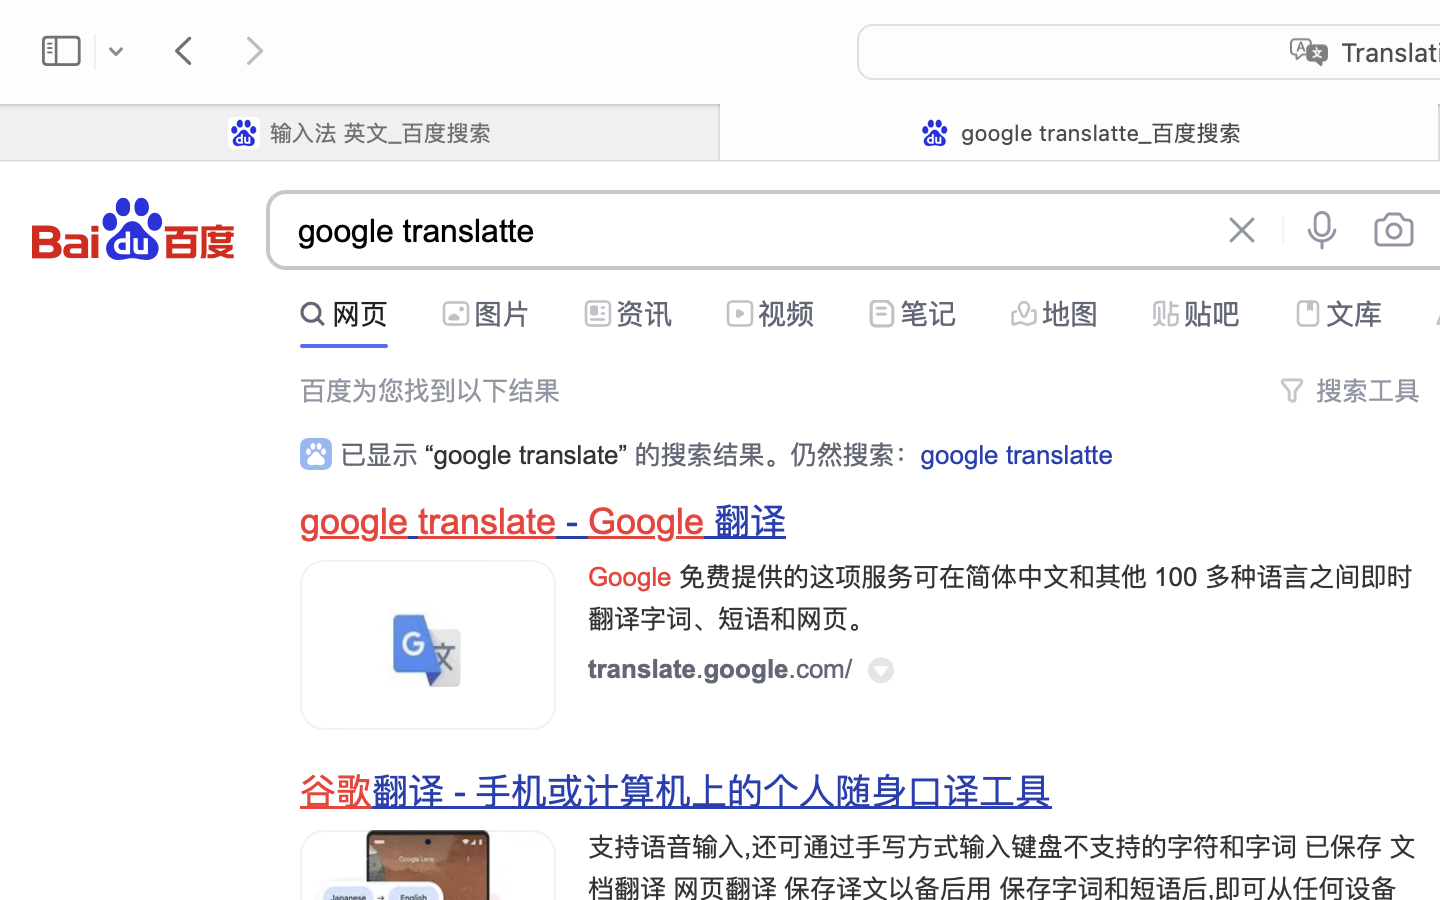  I want to click on , so click(882, 314).